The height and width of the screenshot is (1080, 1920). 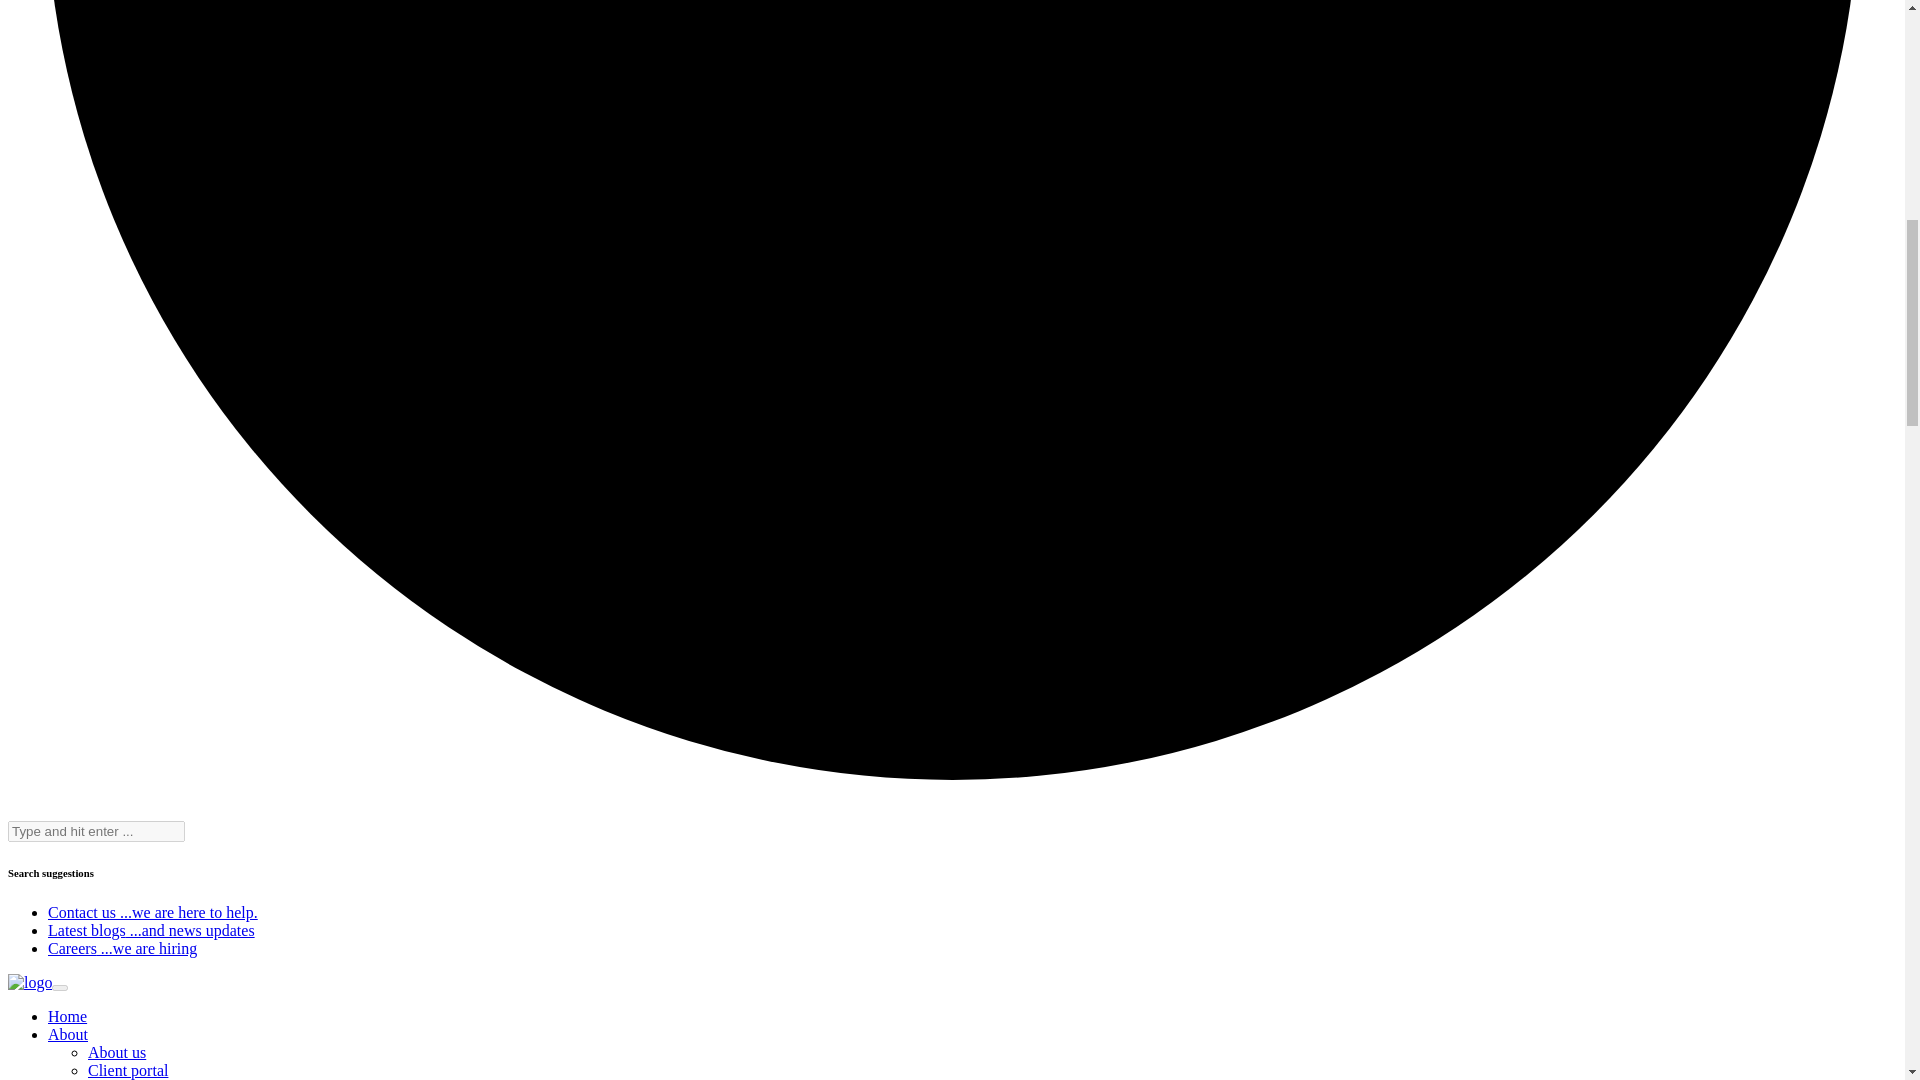 I want to click on Home, so click(x=67, y=1016).